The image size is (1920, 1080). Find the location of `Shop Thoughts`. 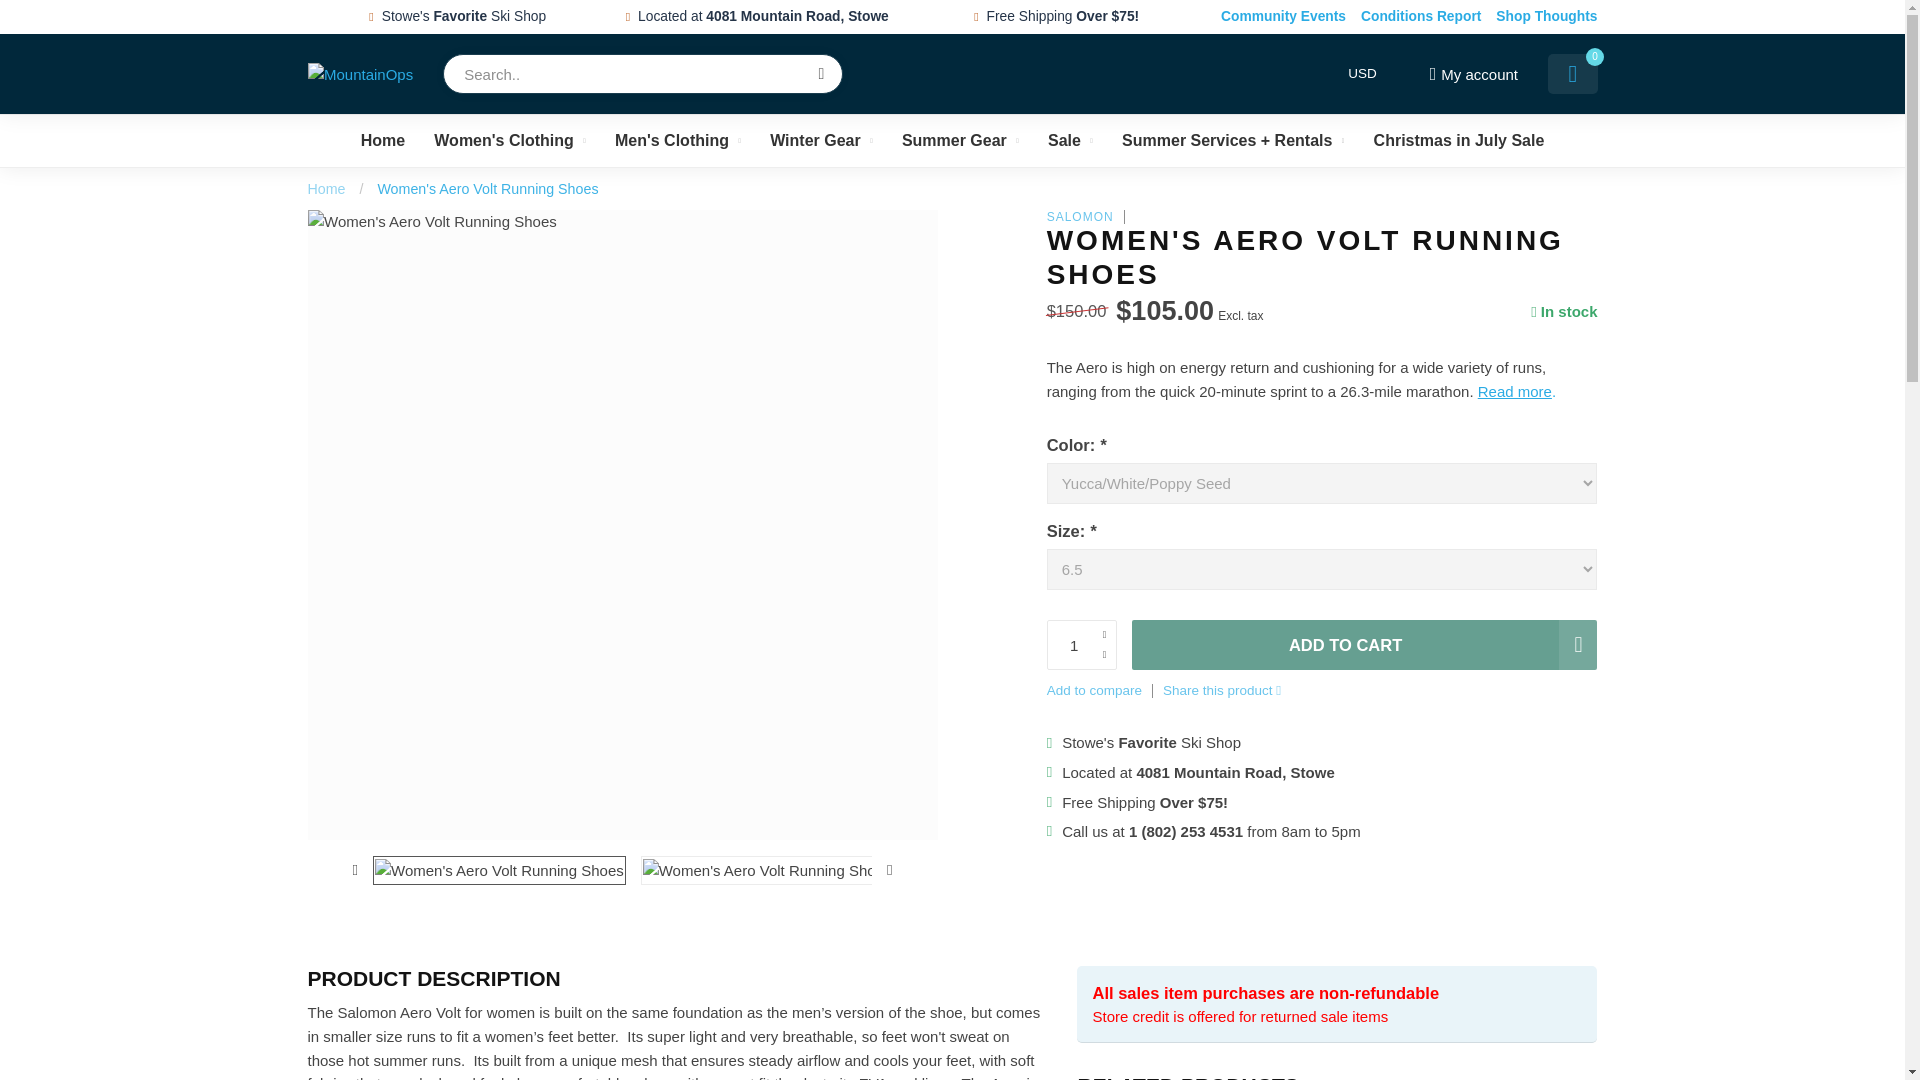

Shop Thoughts is located at coordinates (1546, 17).